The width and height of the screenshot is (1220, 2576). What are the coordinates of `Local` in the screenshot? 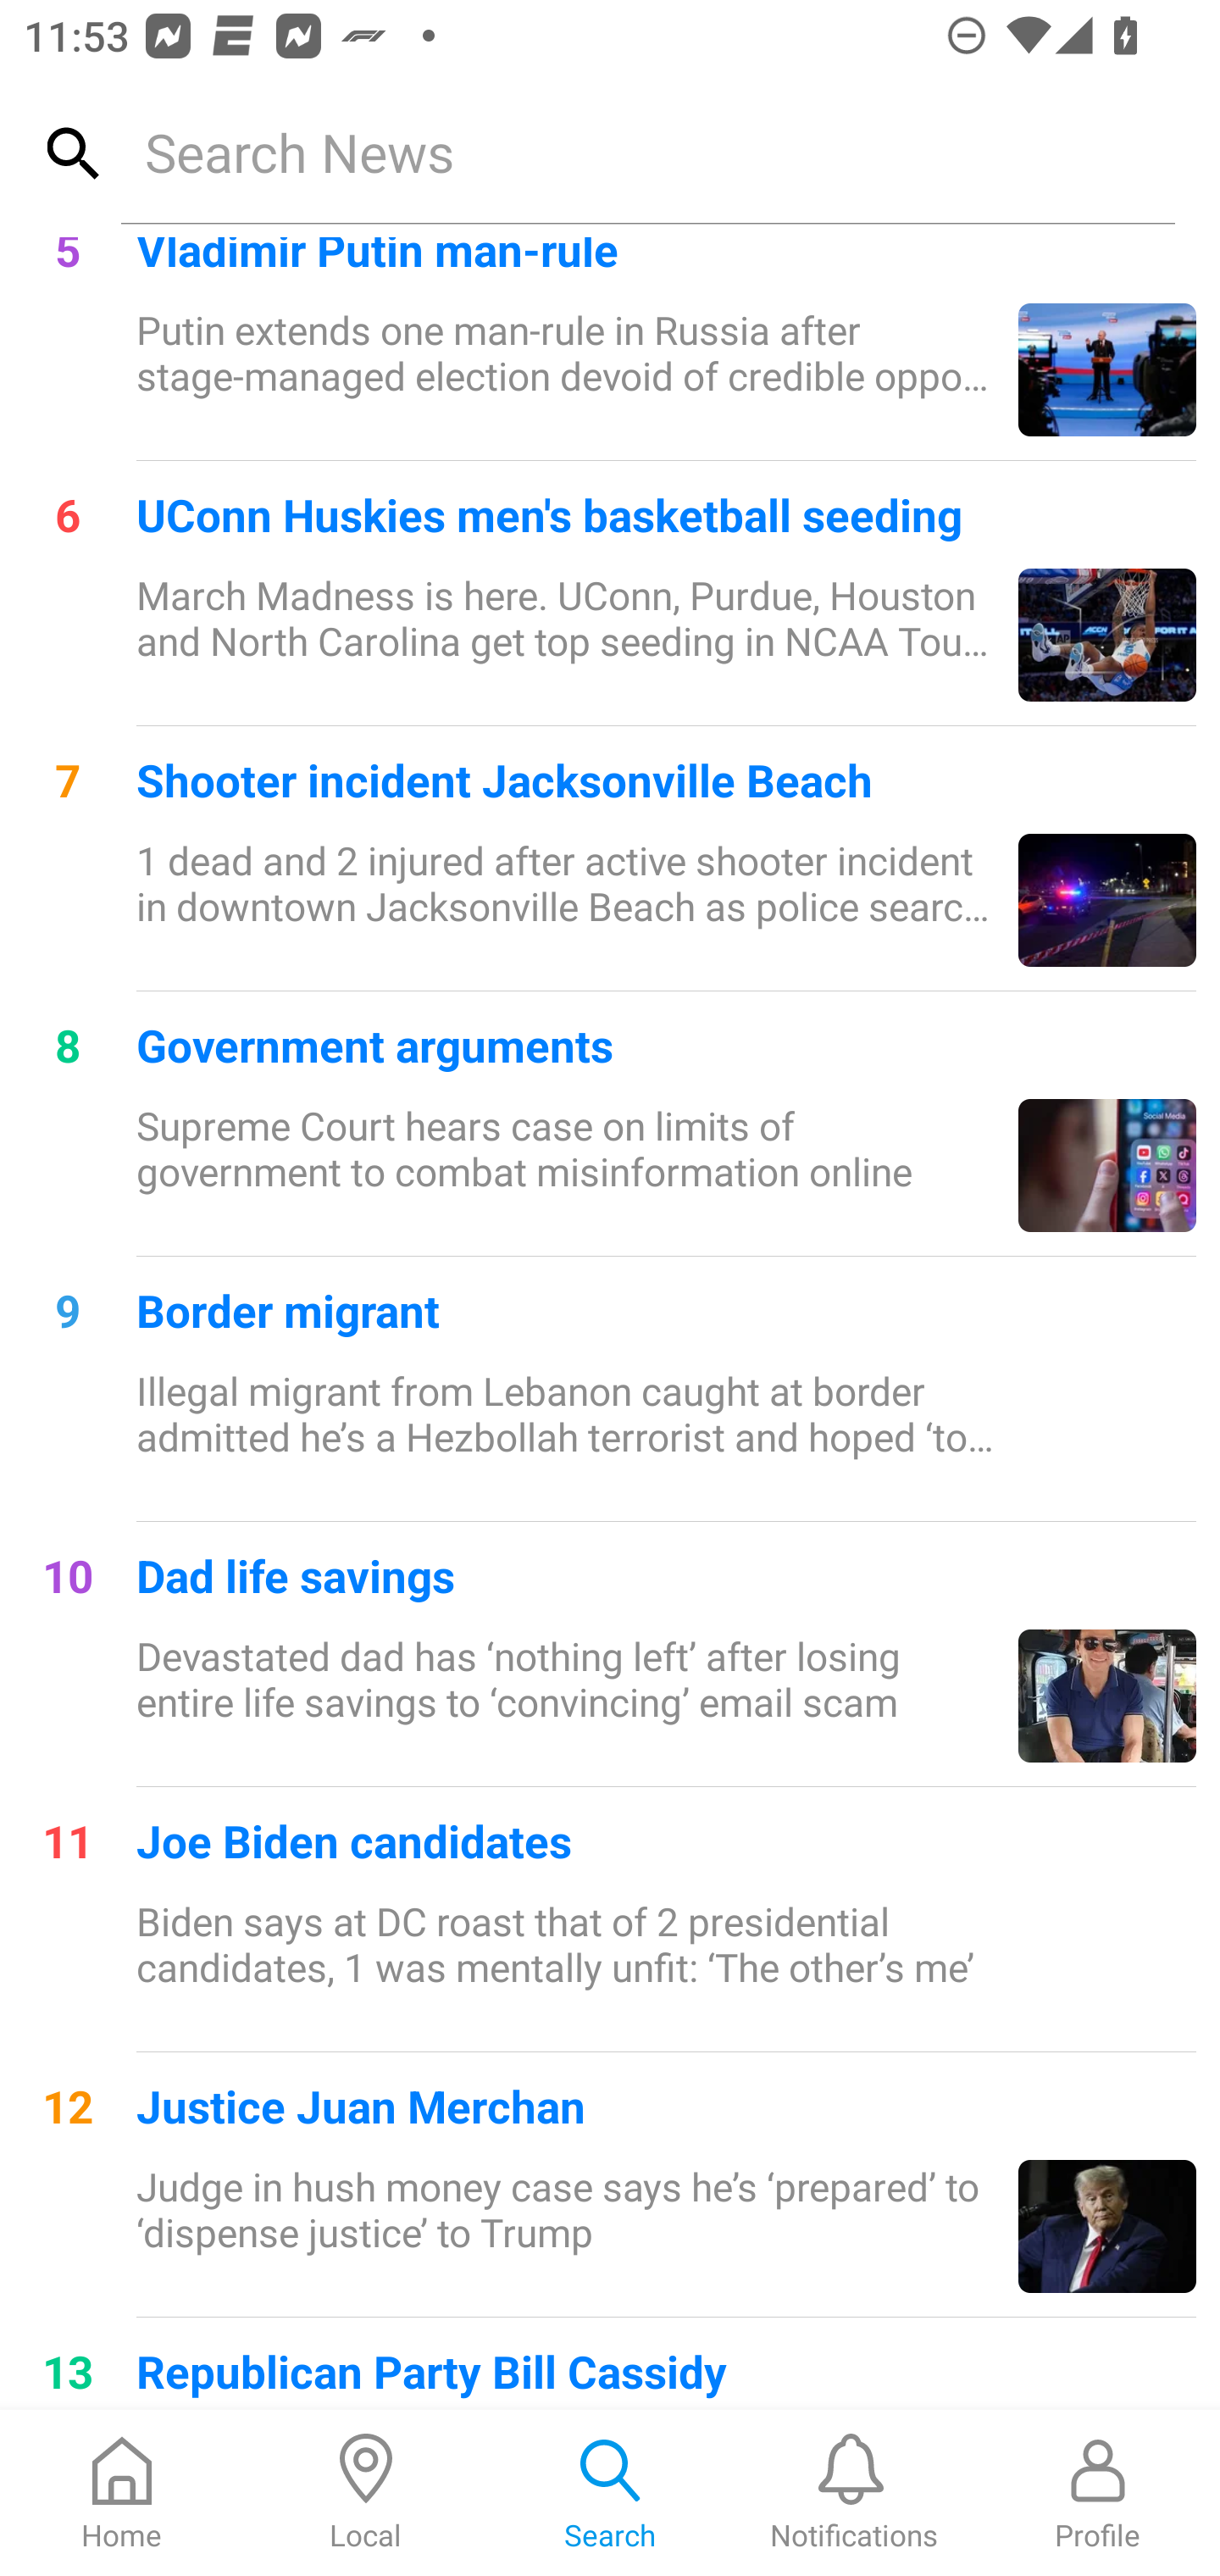 It's located at (366, 2493).